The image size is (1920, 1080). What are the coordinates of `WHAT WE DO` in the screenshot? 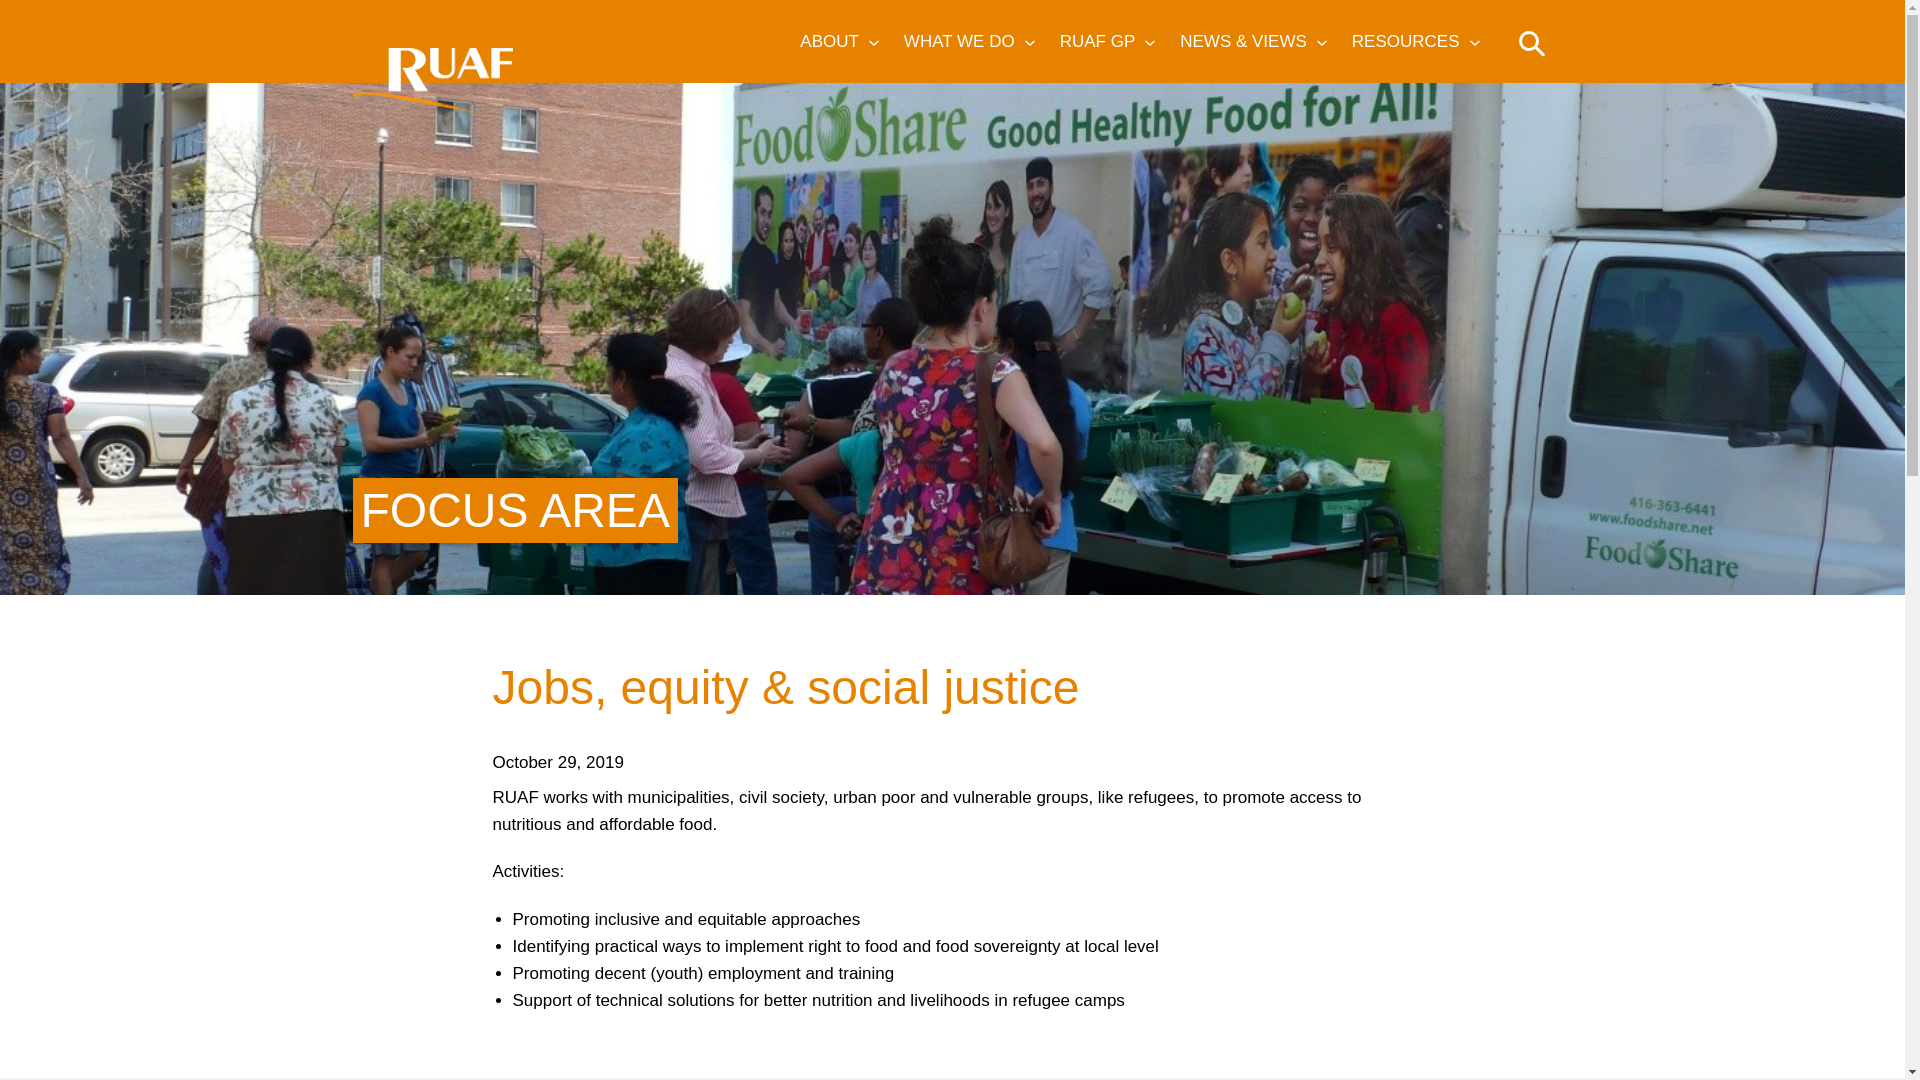 It's located at (949, 41).